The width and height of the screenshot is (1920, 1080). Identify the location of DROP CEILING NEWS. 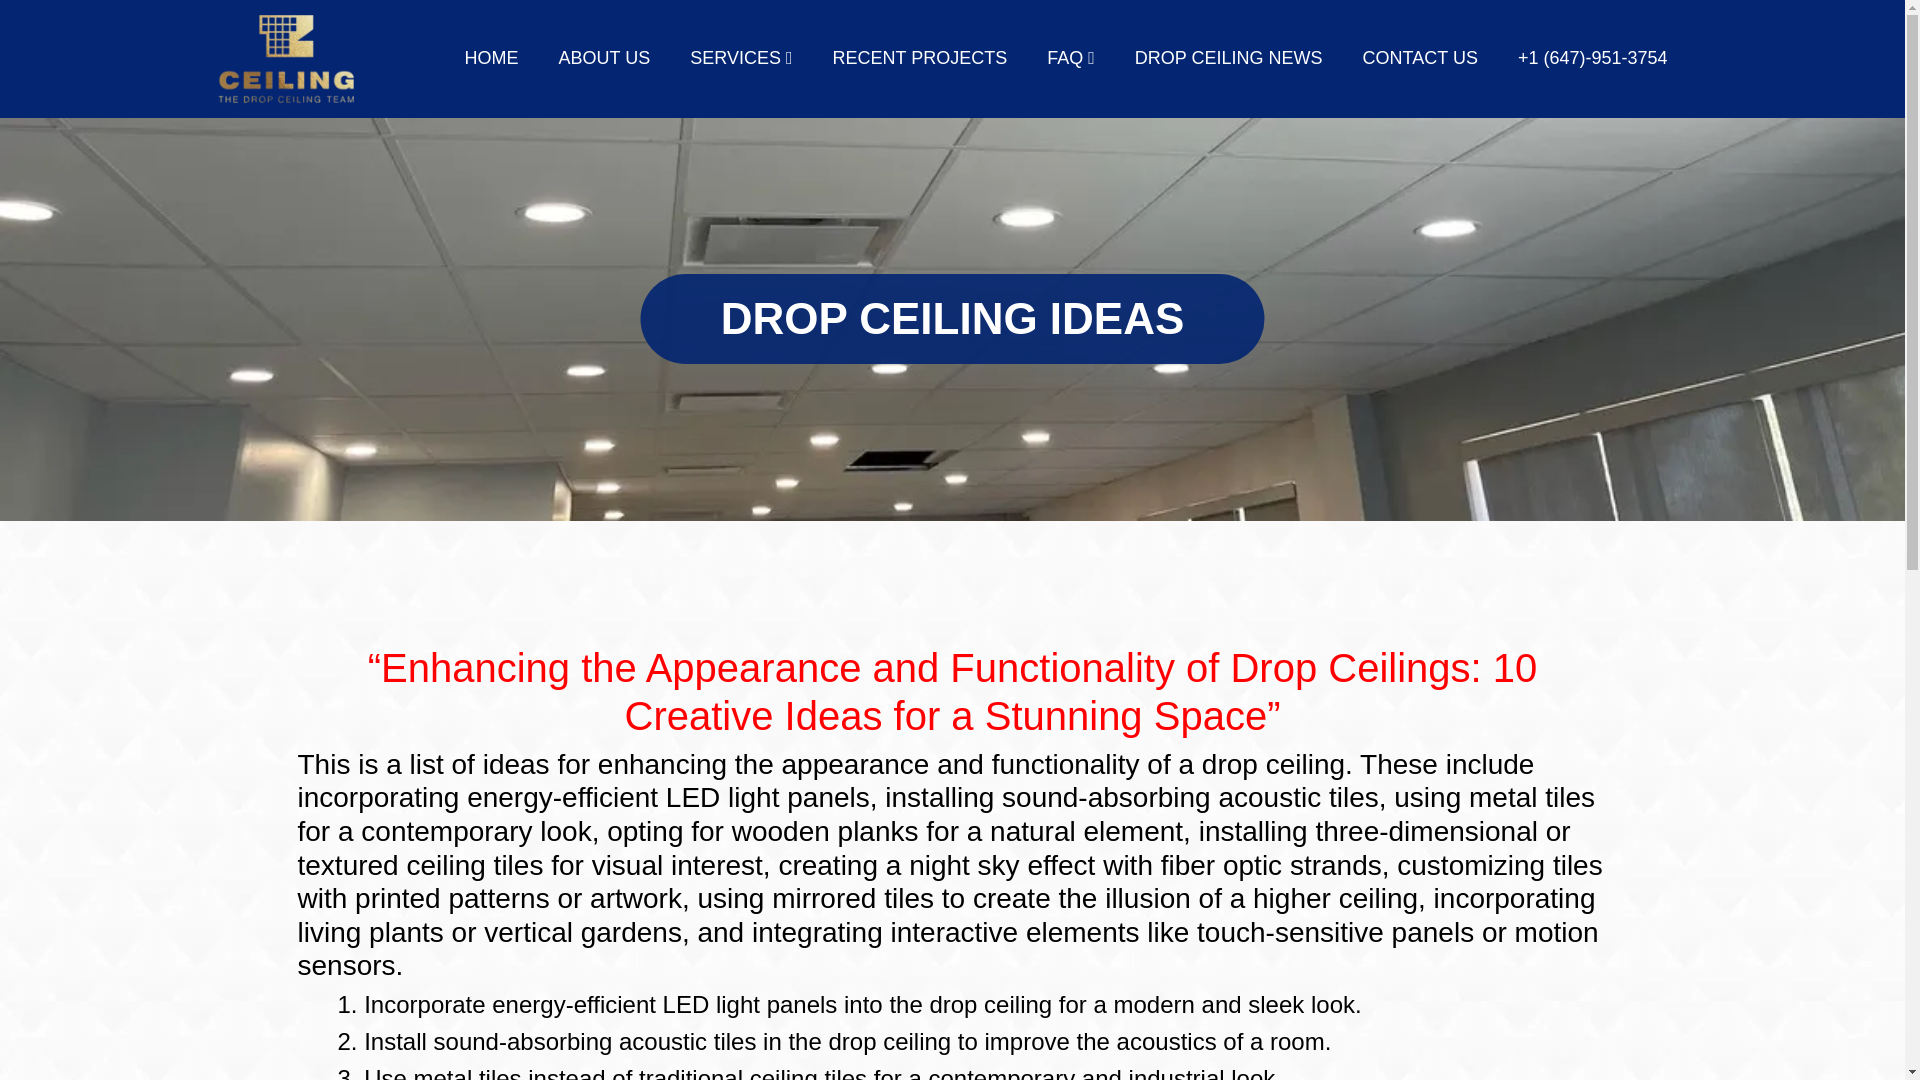
(1228, 58).